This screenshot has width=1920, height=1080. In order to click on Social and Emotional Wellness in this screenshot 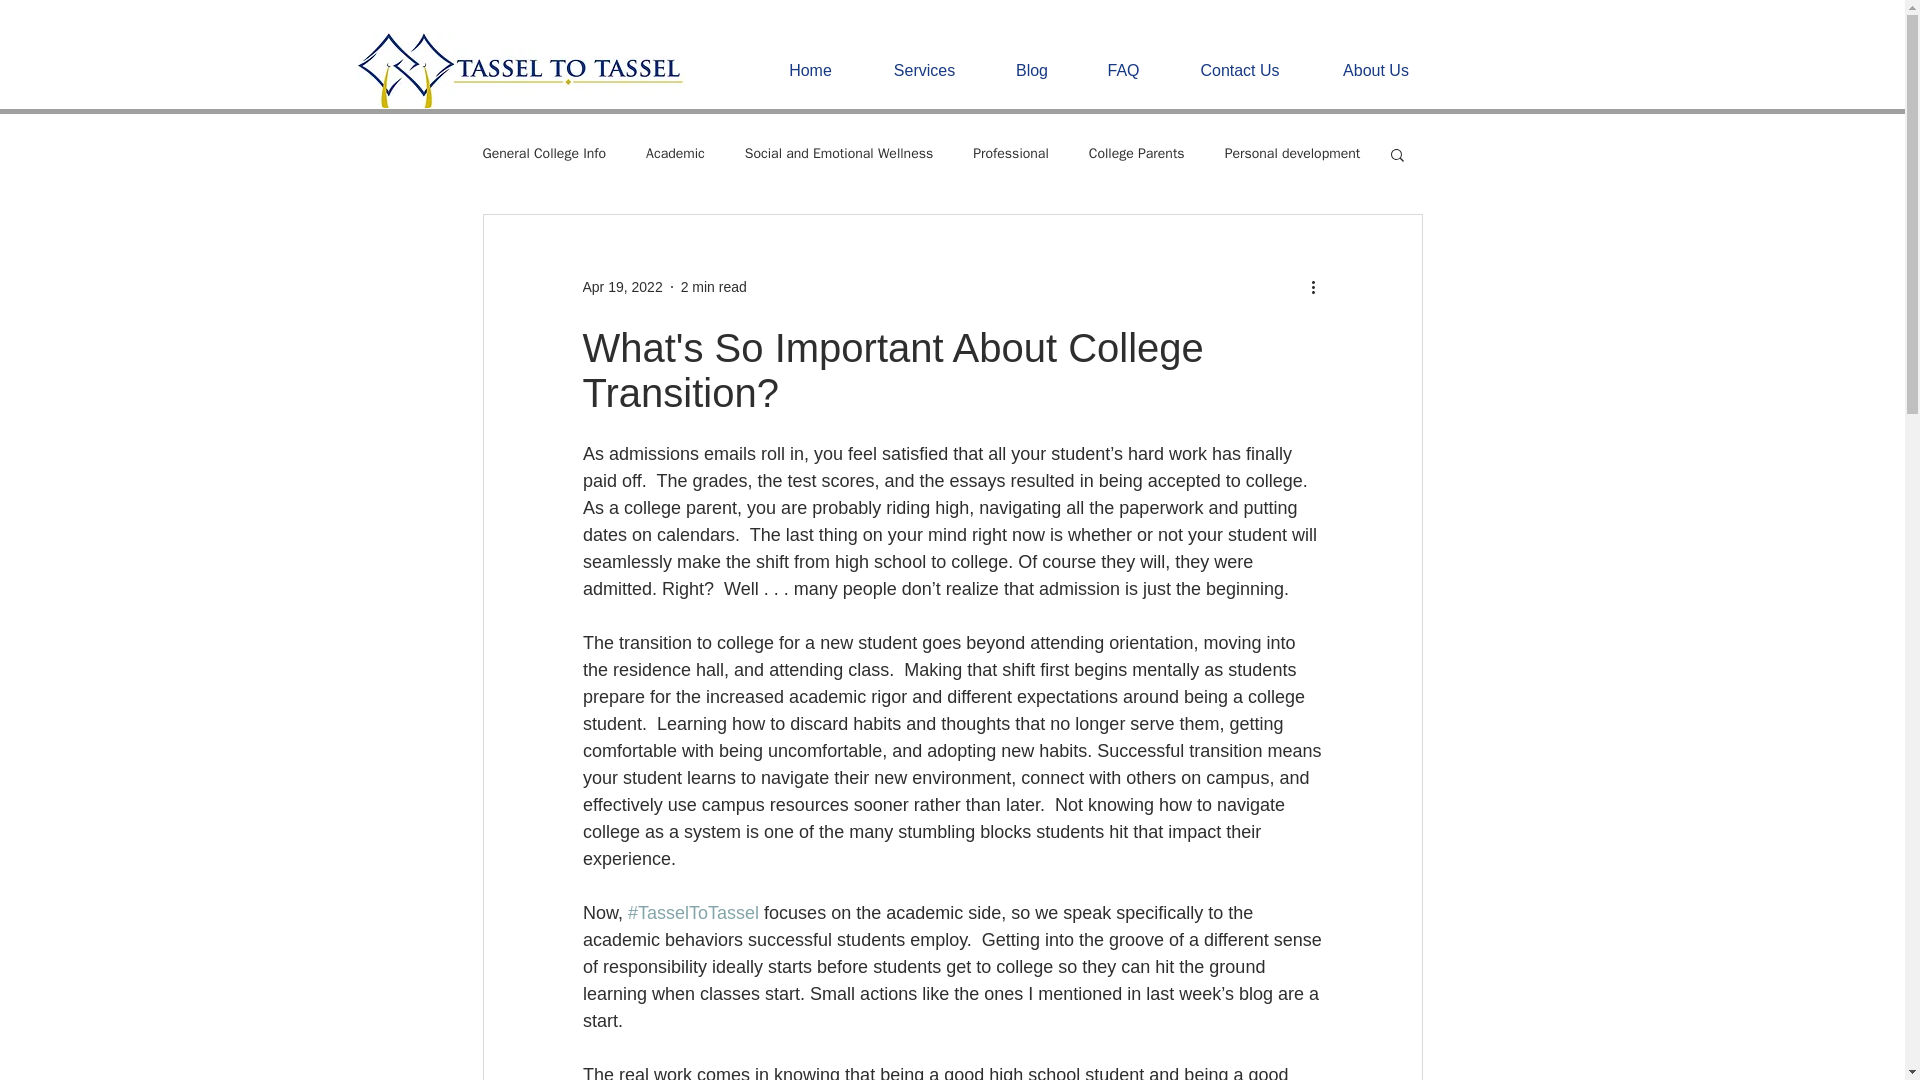, I will do `click(838, 154)`.